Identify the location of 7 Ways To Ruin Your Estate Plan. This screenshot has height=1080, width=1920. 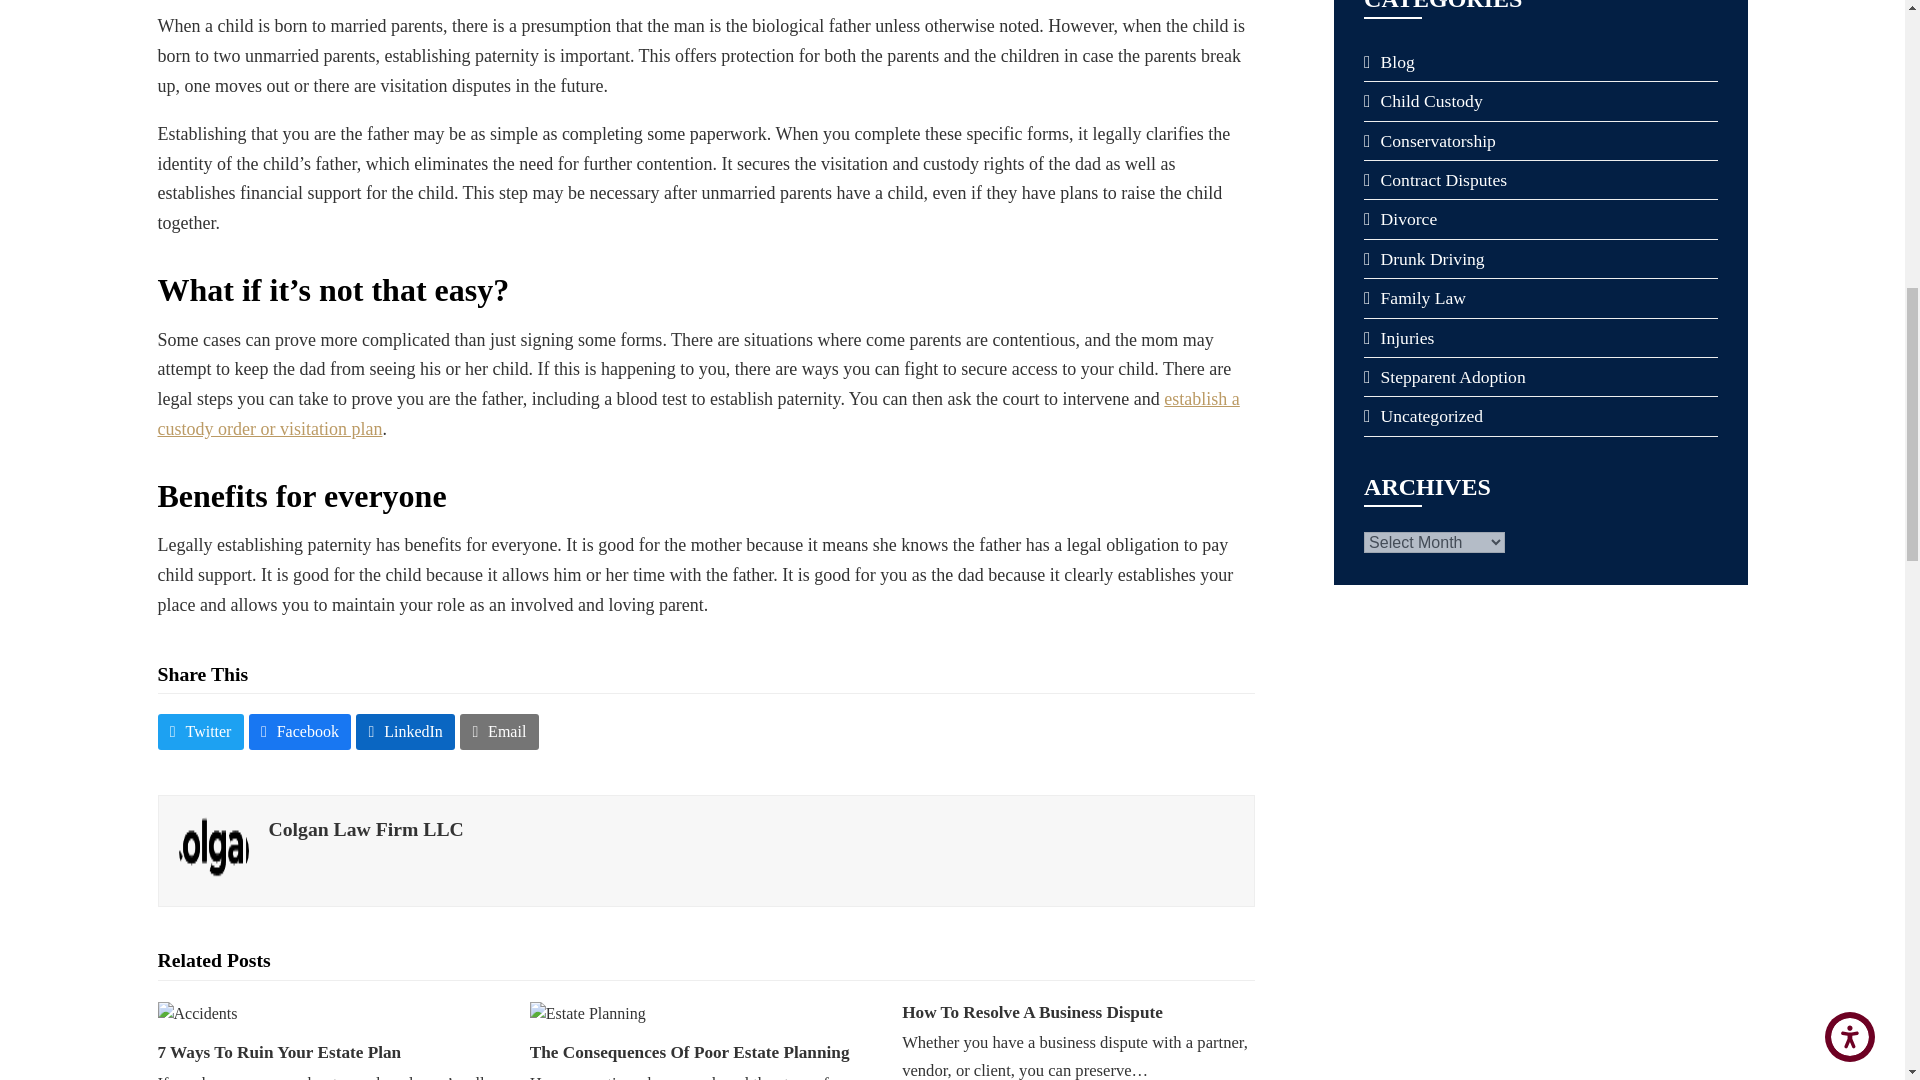
(198, 1012).